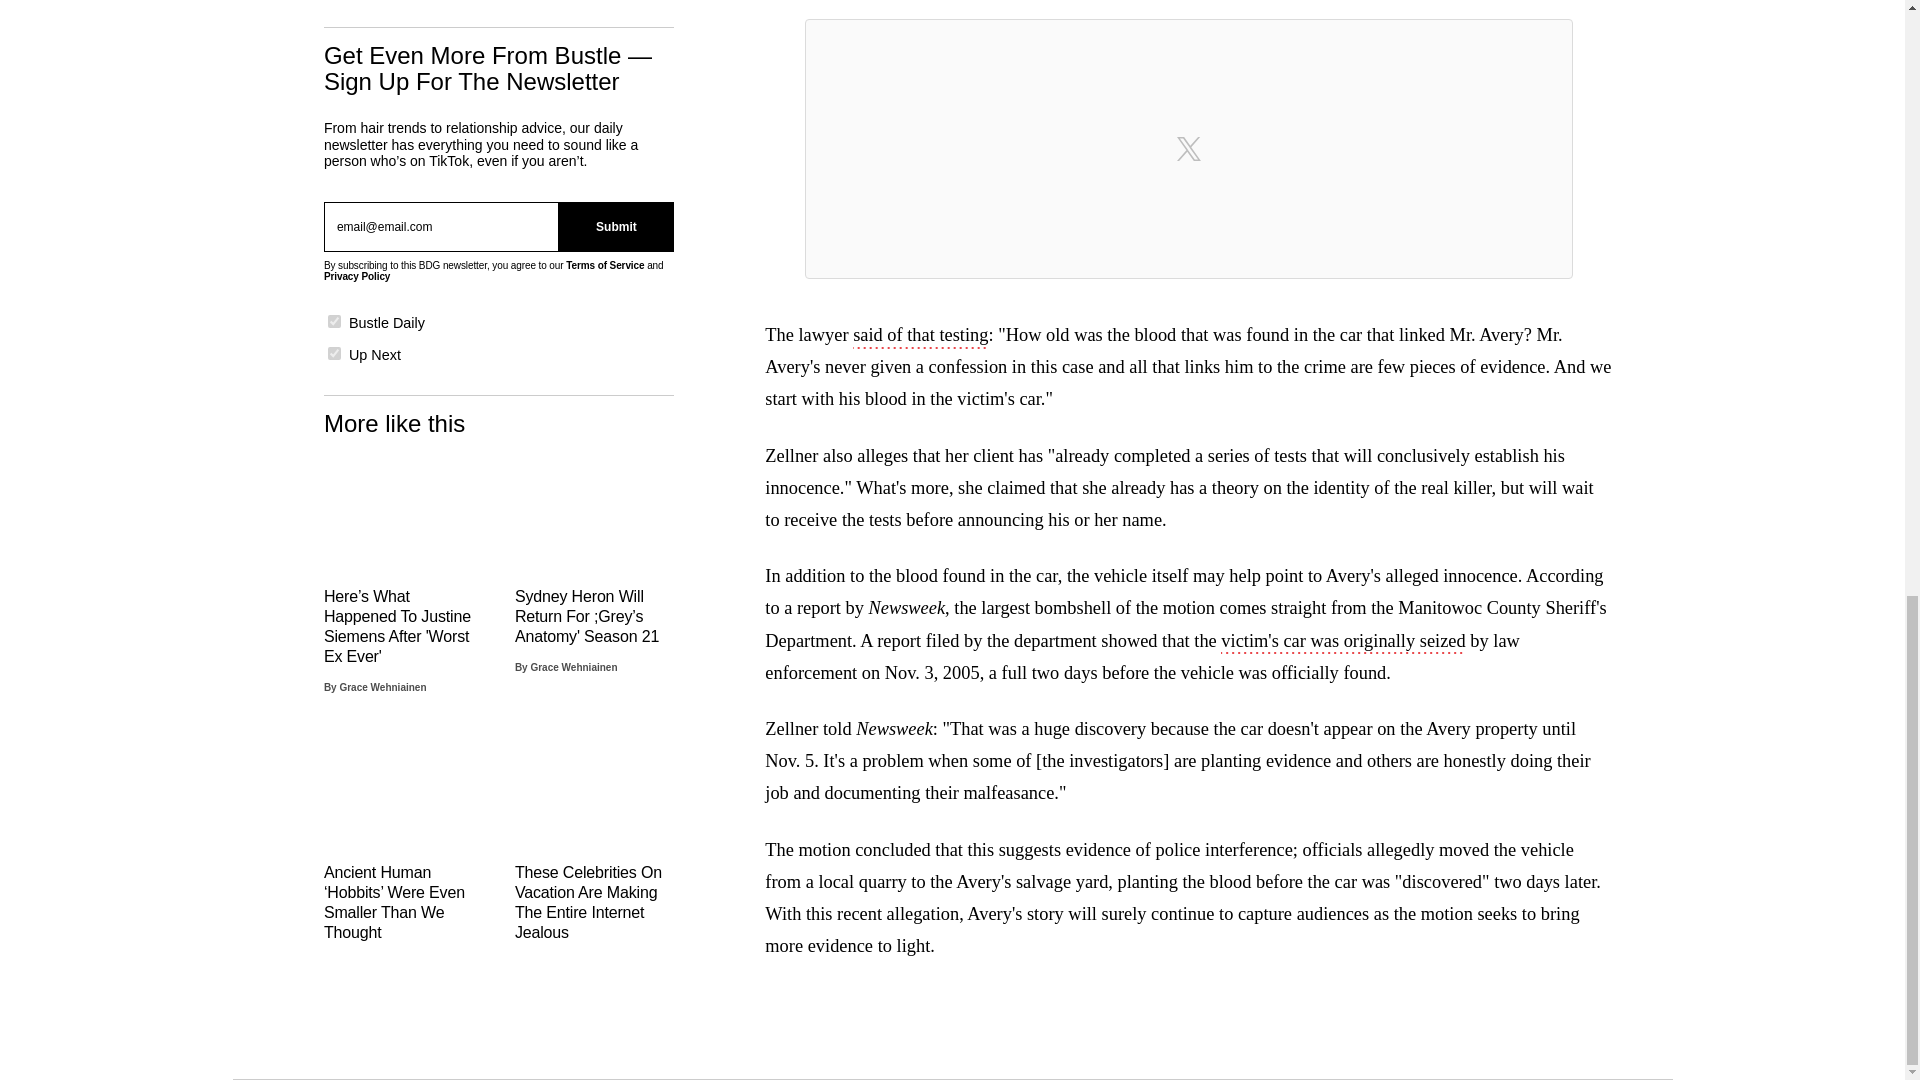  I want to click on Submit, so click(616, 226).